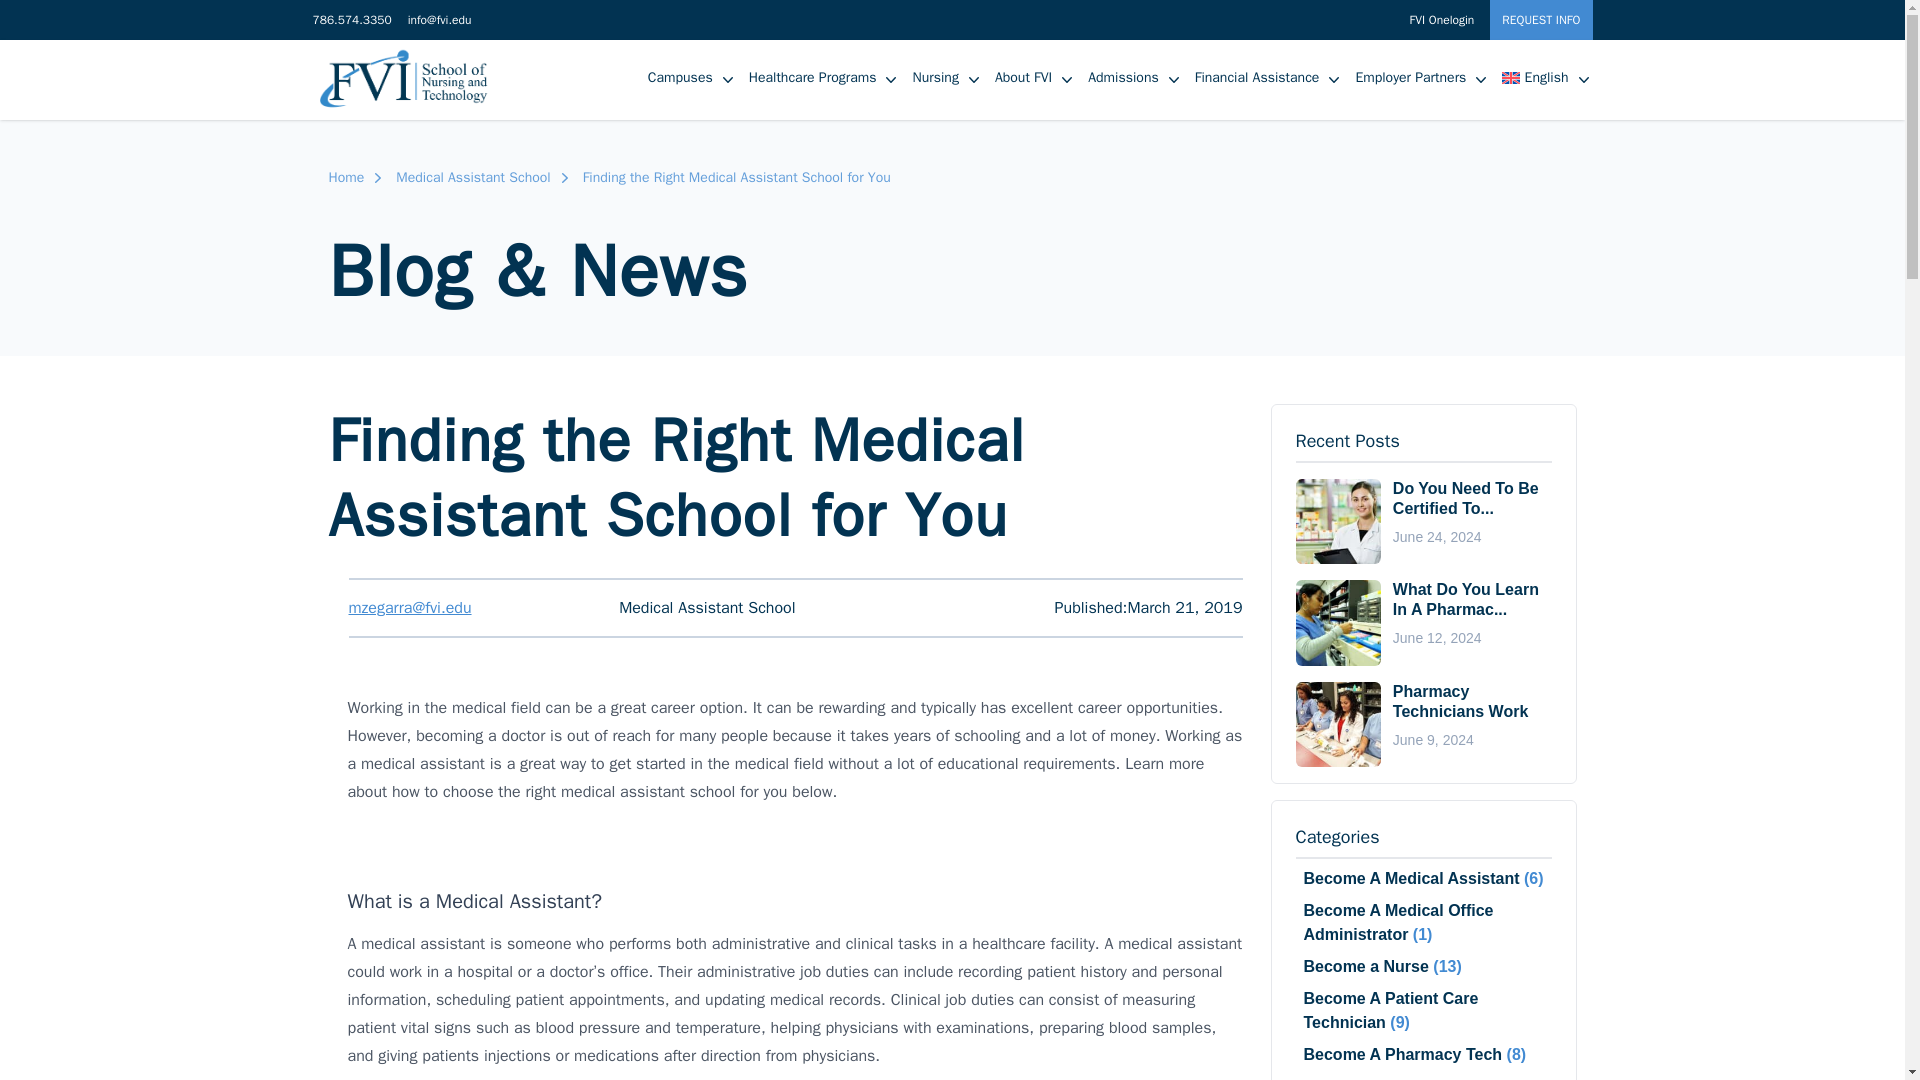  Describe the element at coordinates (935, 77) in the screenshot. I see `Nursing` at that location.